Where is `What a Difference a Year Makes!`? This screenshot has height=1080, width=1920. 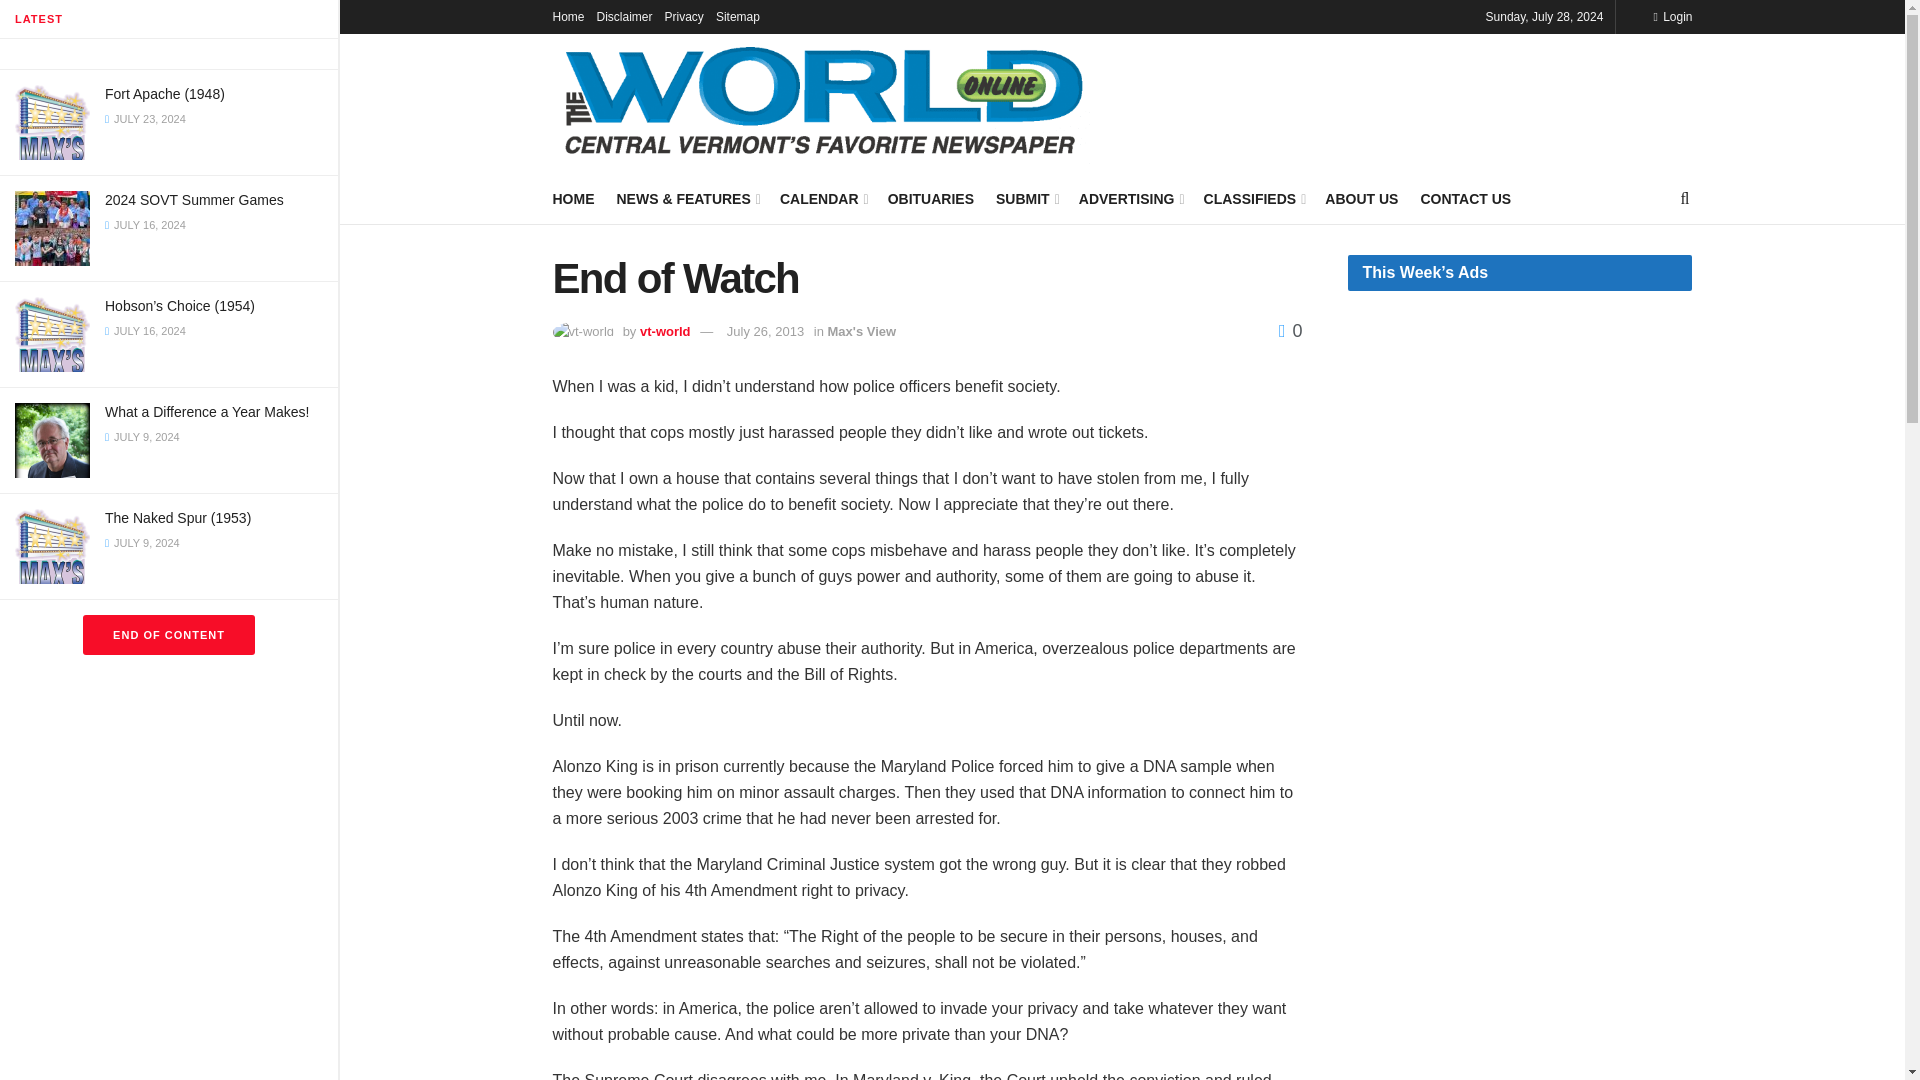
What a Difference a Year Makes! is located at coordinates (207, 412).